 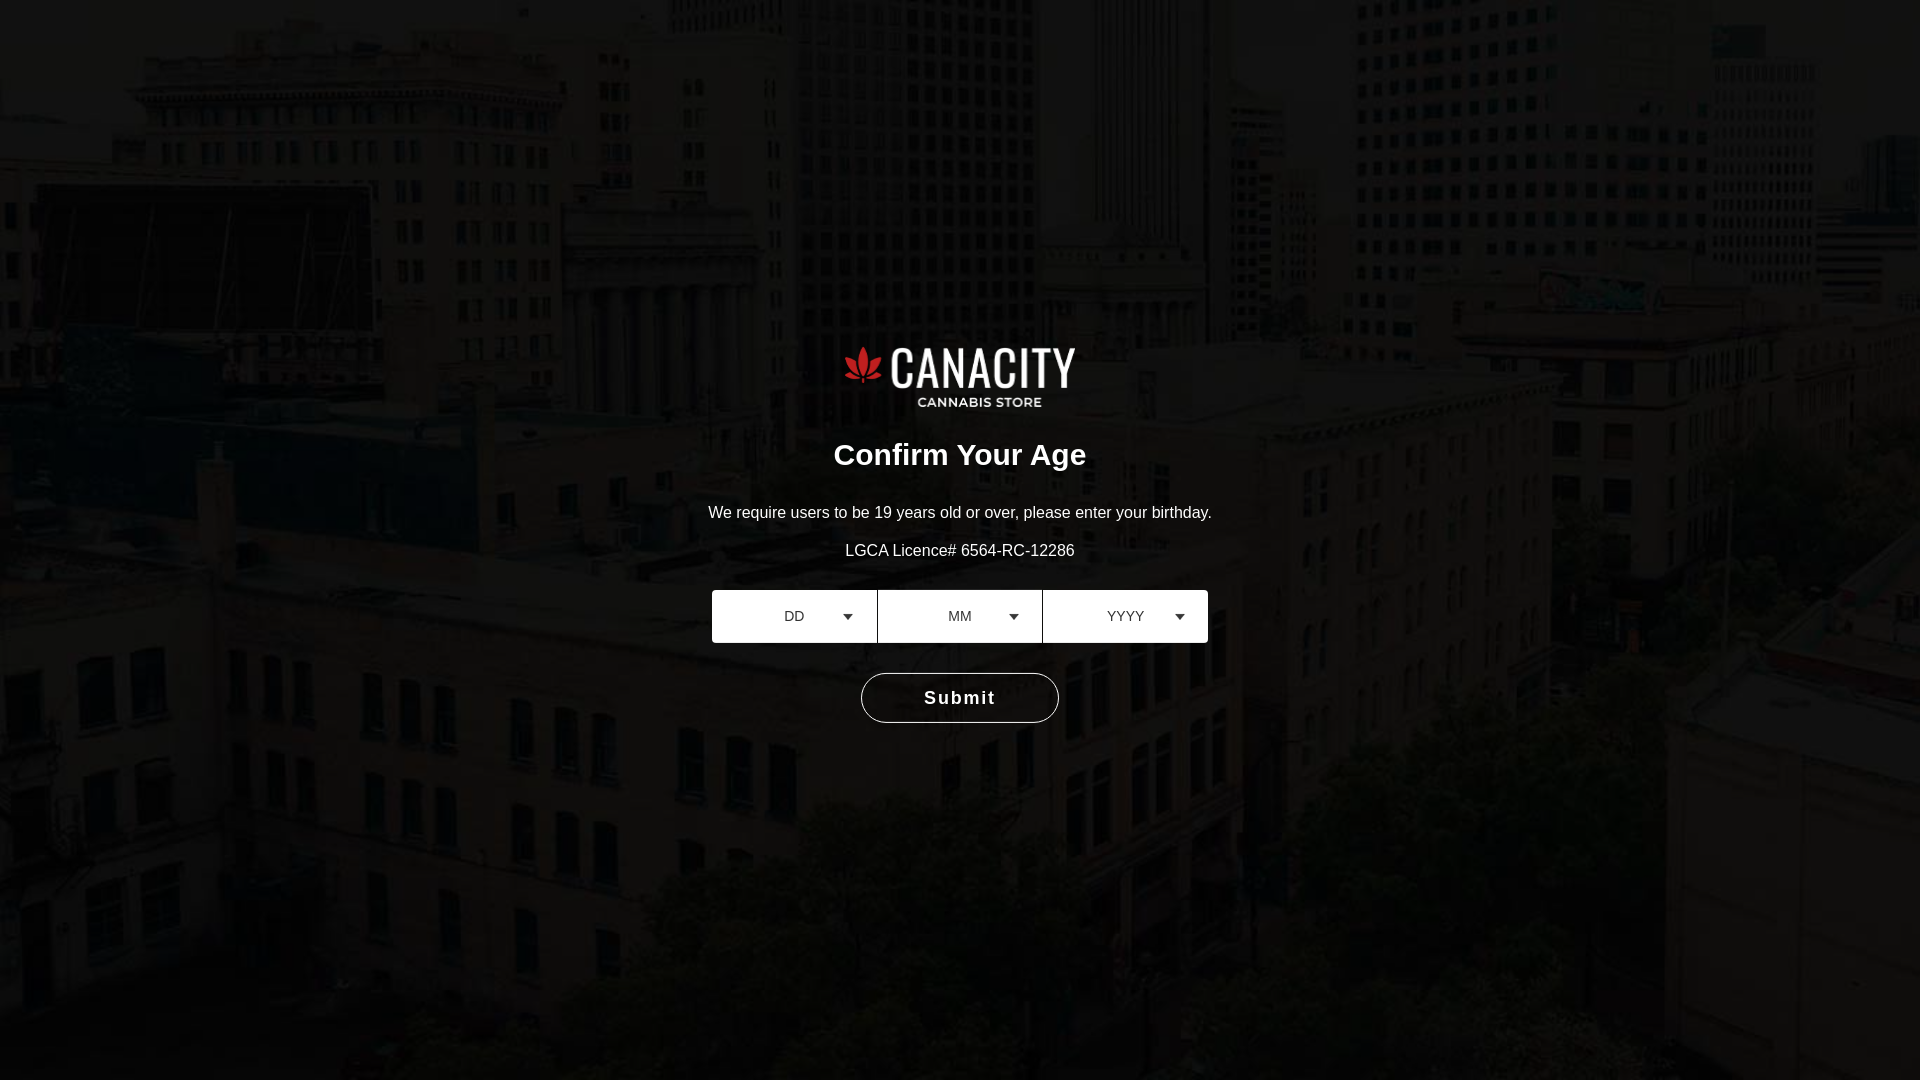 What do you see at coordinates (1392, 42) in the screenshot?
I see `SHOP` at bounding box center [1392, 42].